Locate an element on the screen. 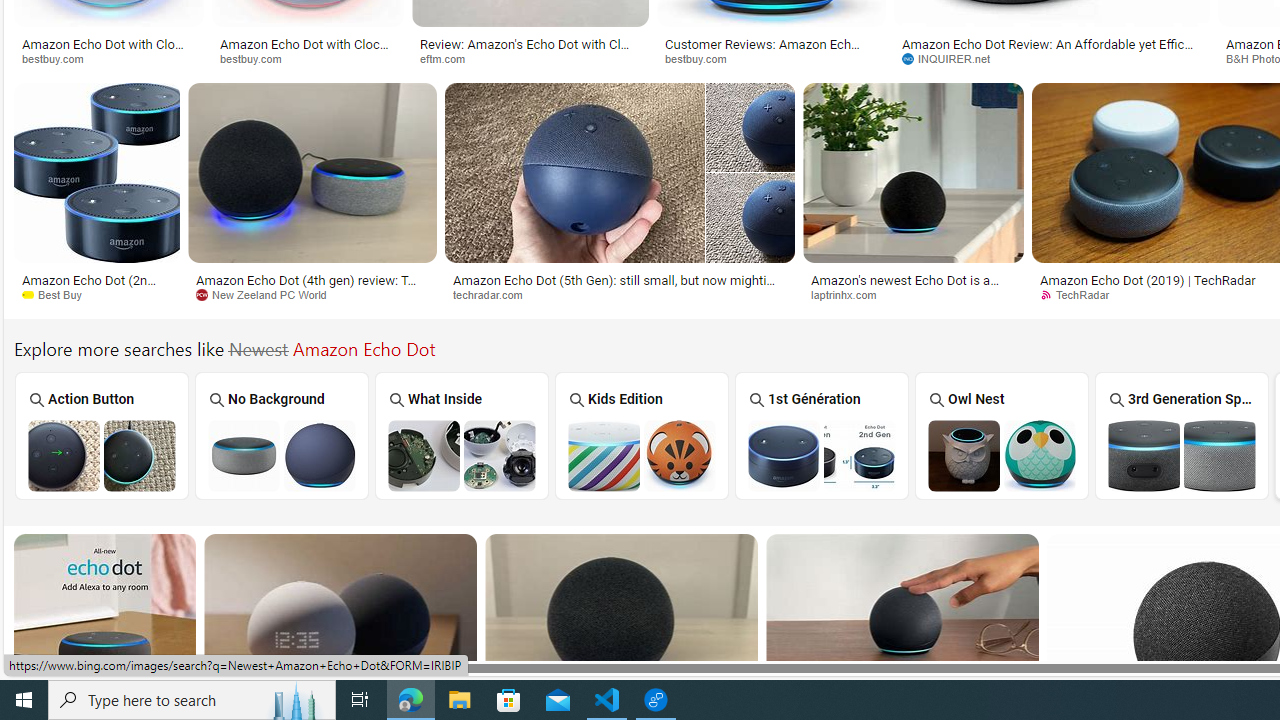  Action Button is located at coordinates (101, 436).